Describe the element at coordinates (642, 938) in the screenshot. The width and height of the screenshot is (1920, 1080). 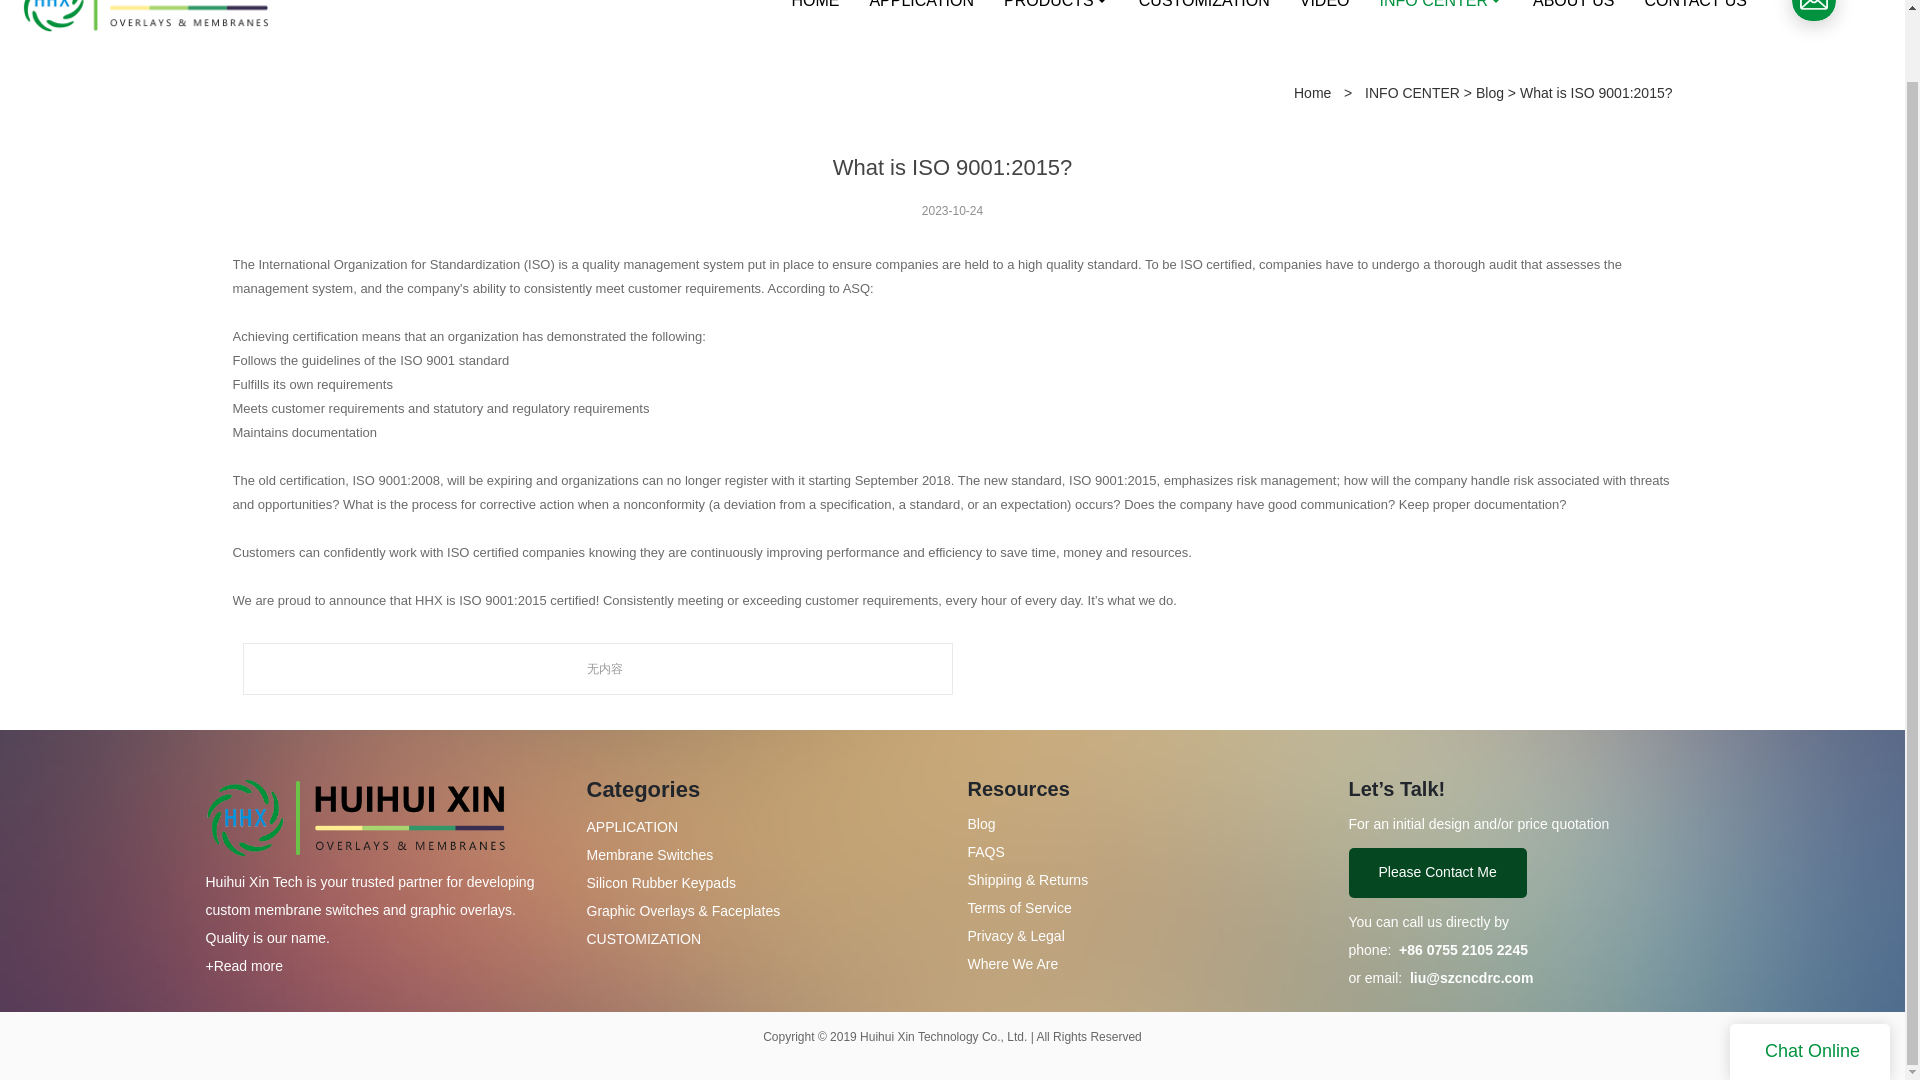
I see `CUSTOMIZATION` at that location.